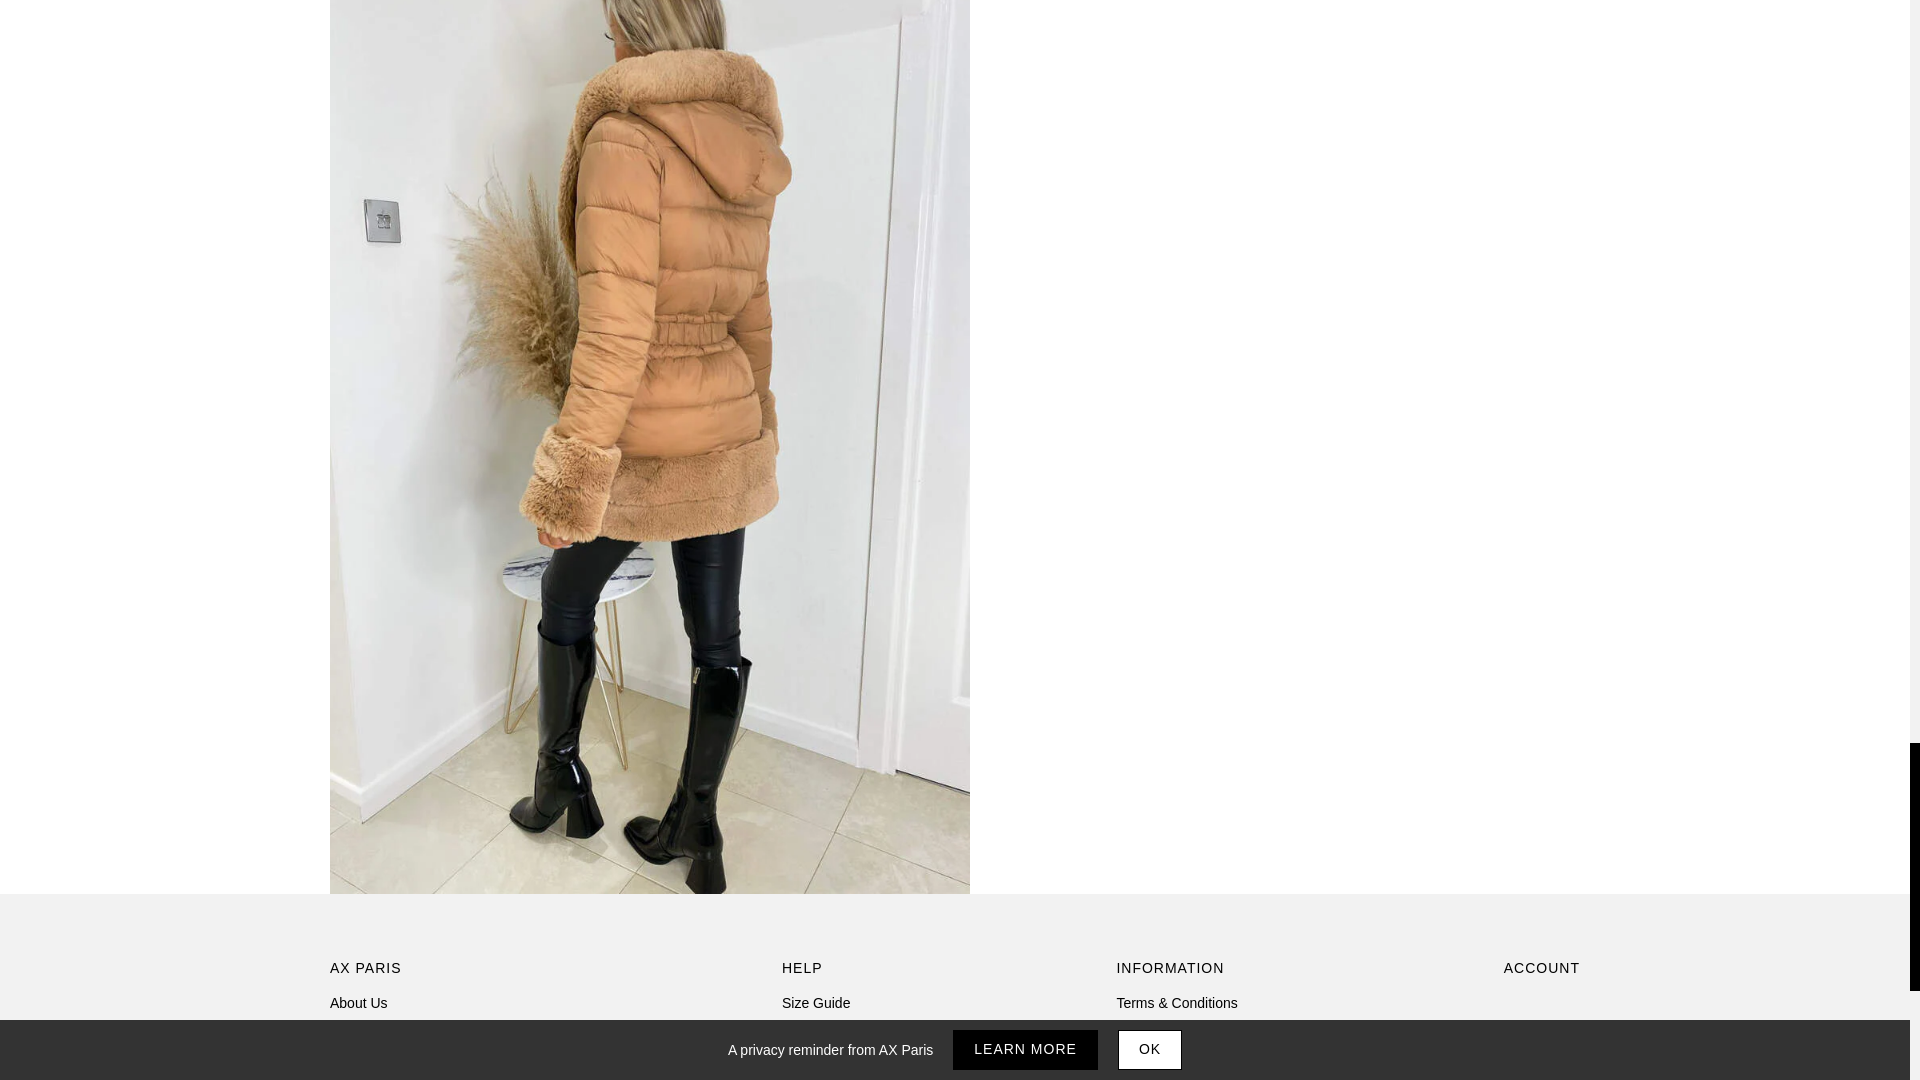  What do you see at coordinates (816, 1002) in the screenshot?
I see `Size Guide` at bounding box center [816, 1002].